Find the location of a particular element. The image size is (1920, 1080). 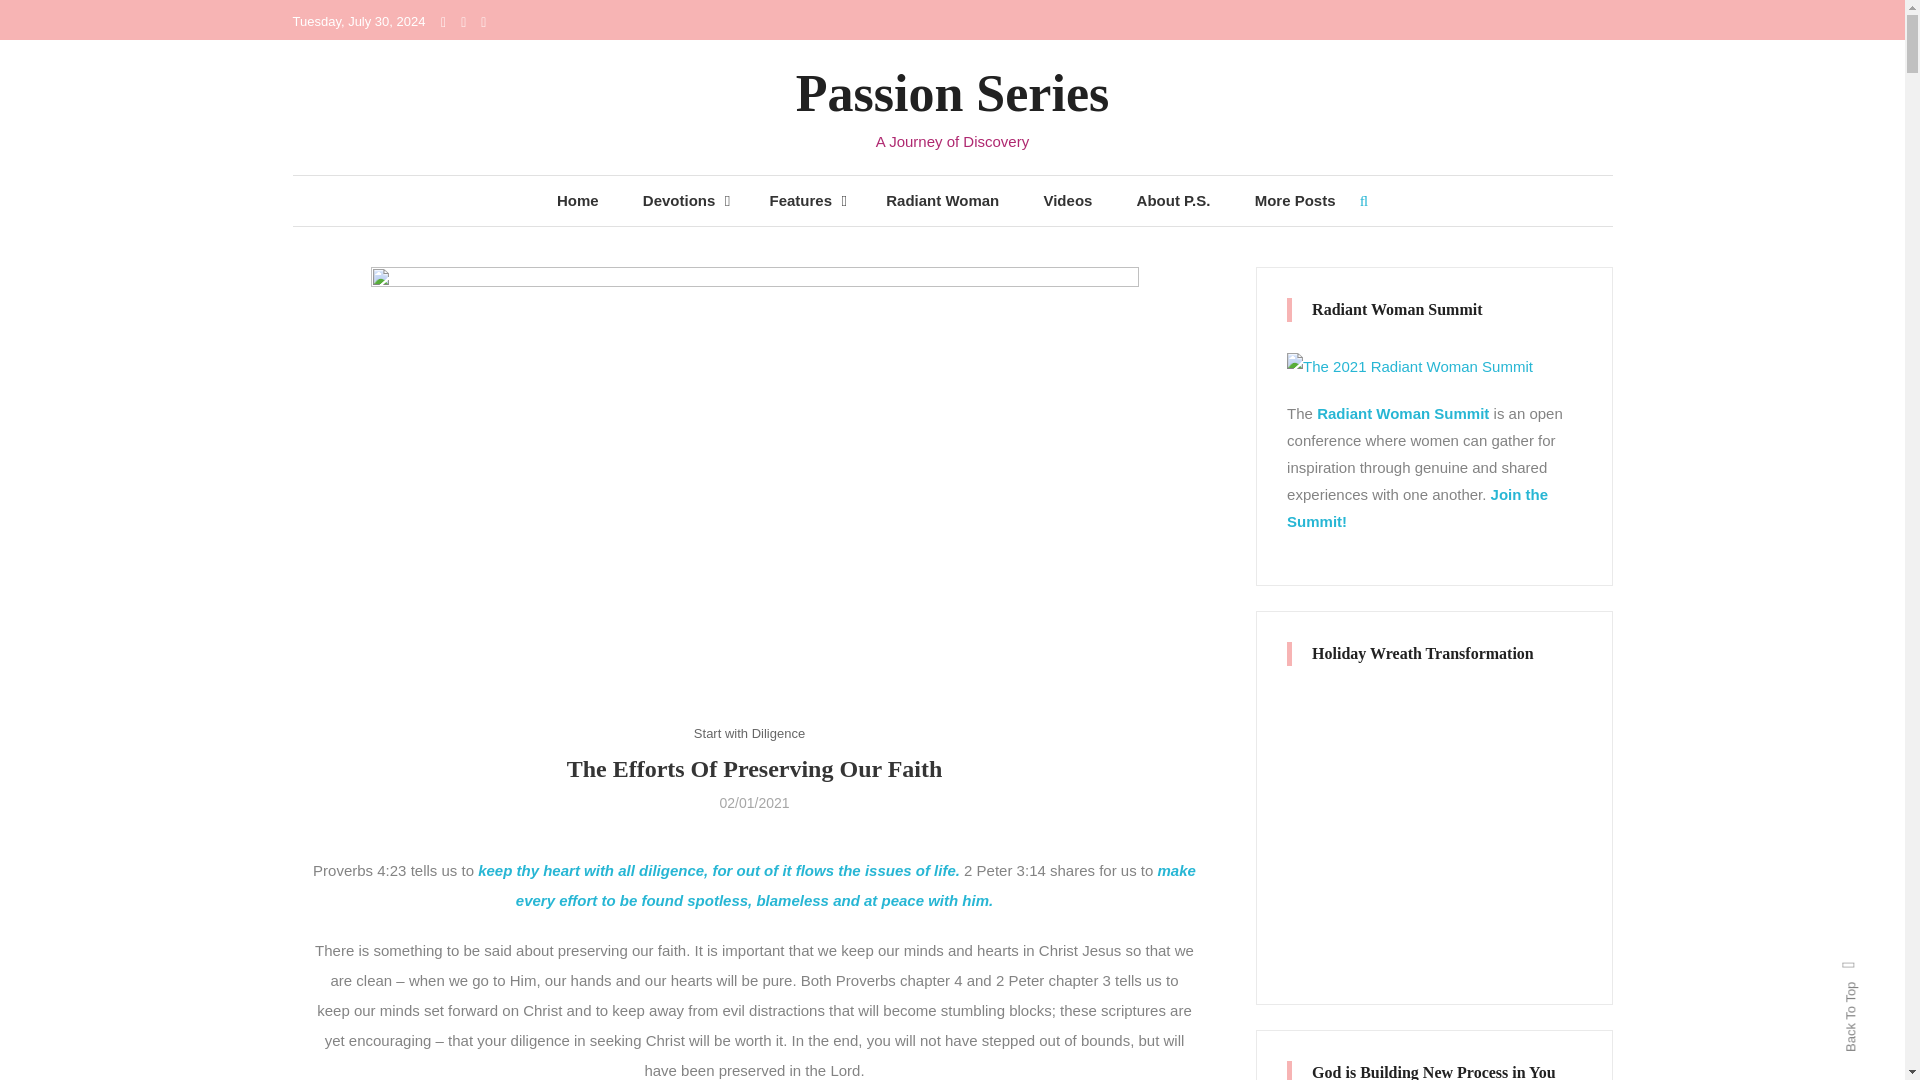

YouTube video player is located at coordinates (1433, 820).